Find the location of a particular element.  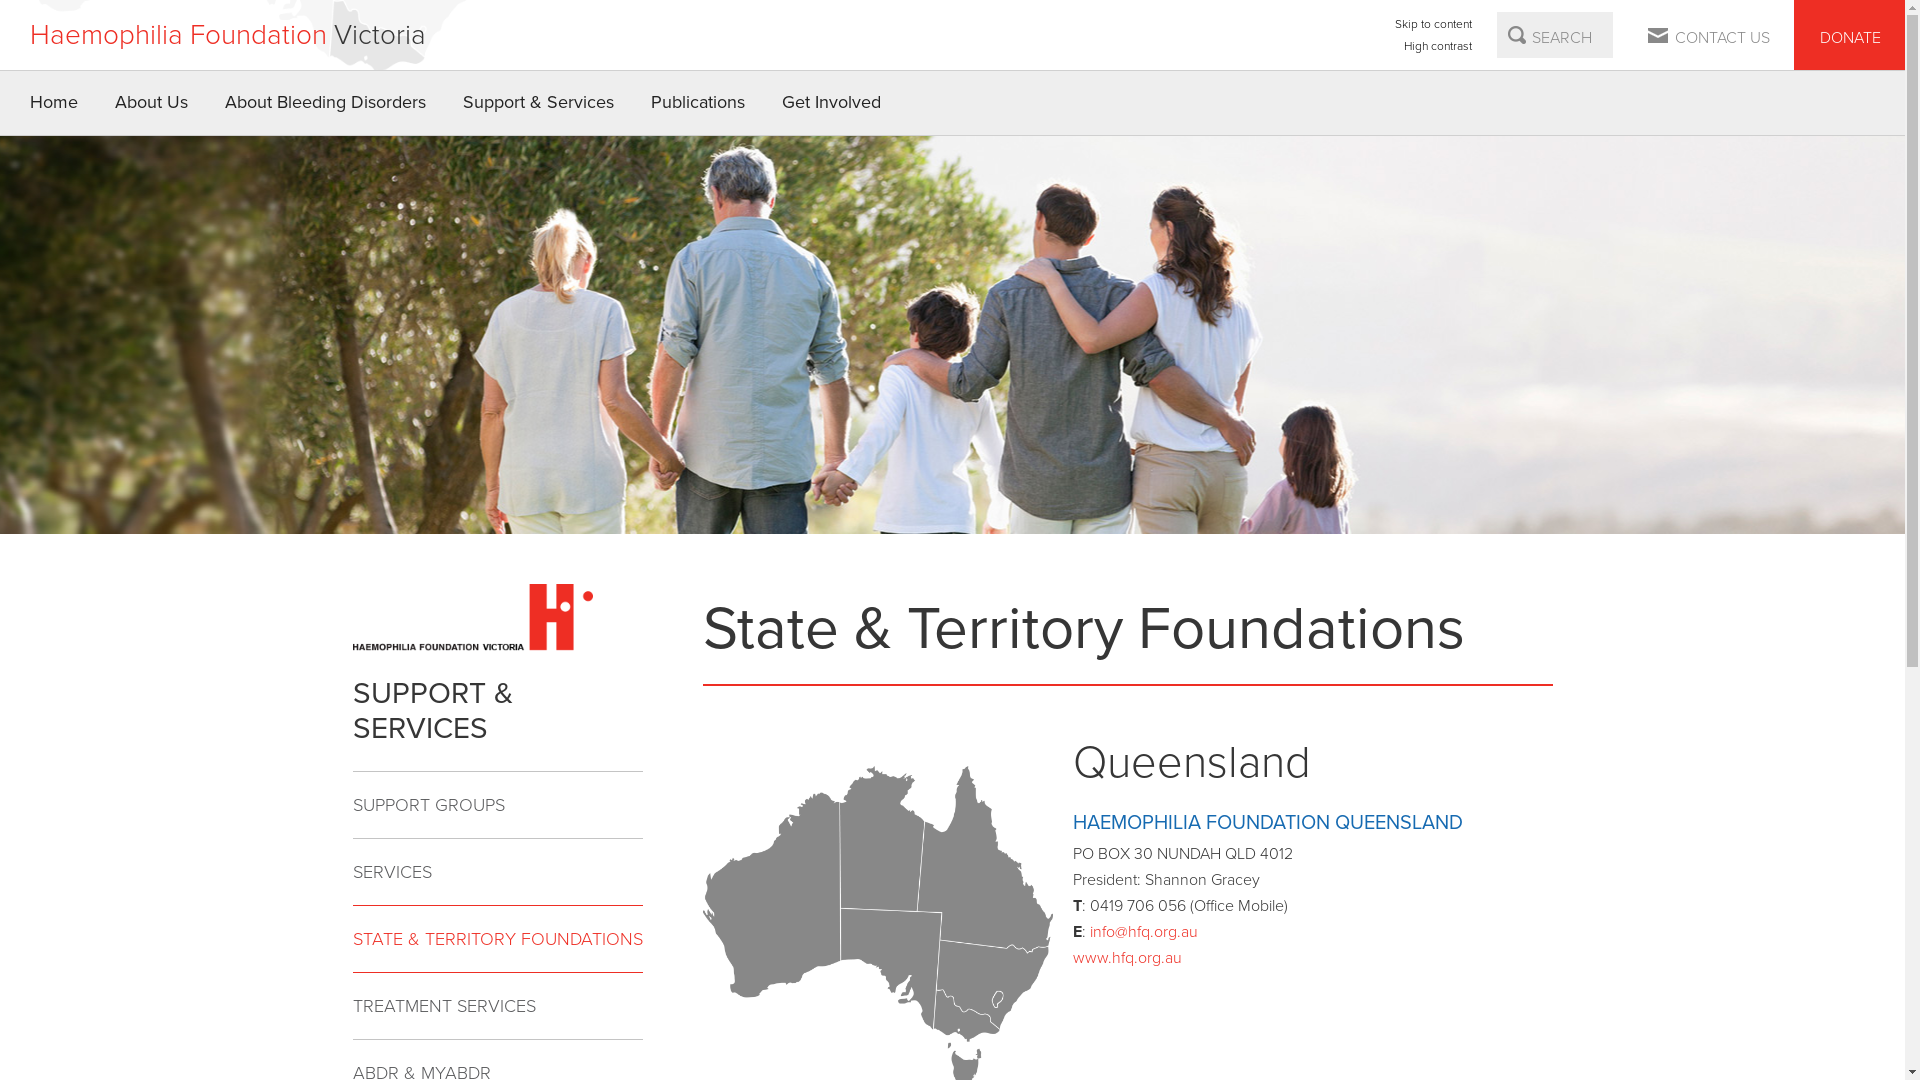

www.hfq.org.au is located at coordinates (1126, 958).